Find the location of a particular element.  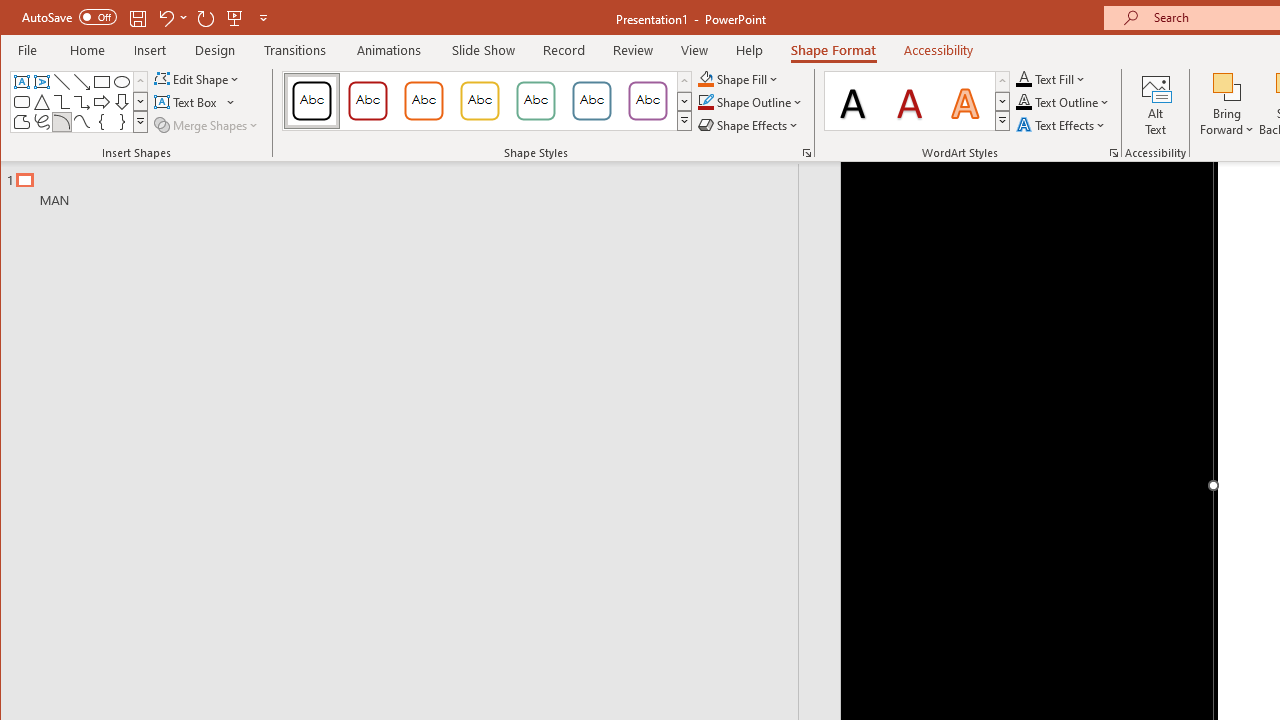

Connector: Elbow Arrow is located at coordinates (82, 102).